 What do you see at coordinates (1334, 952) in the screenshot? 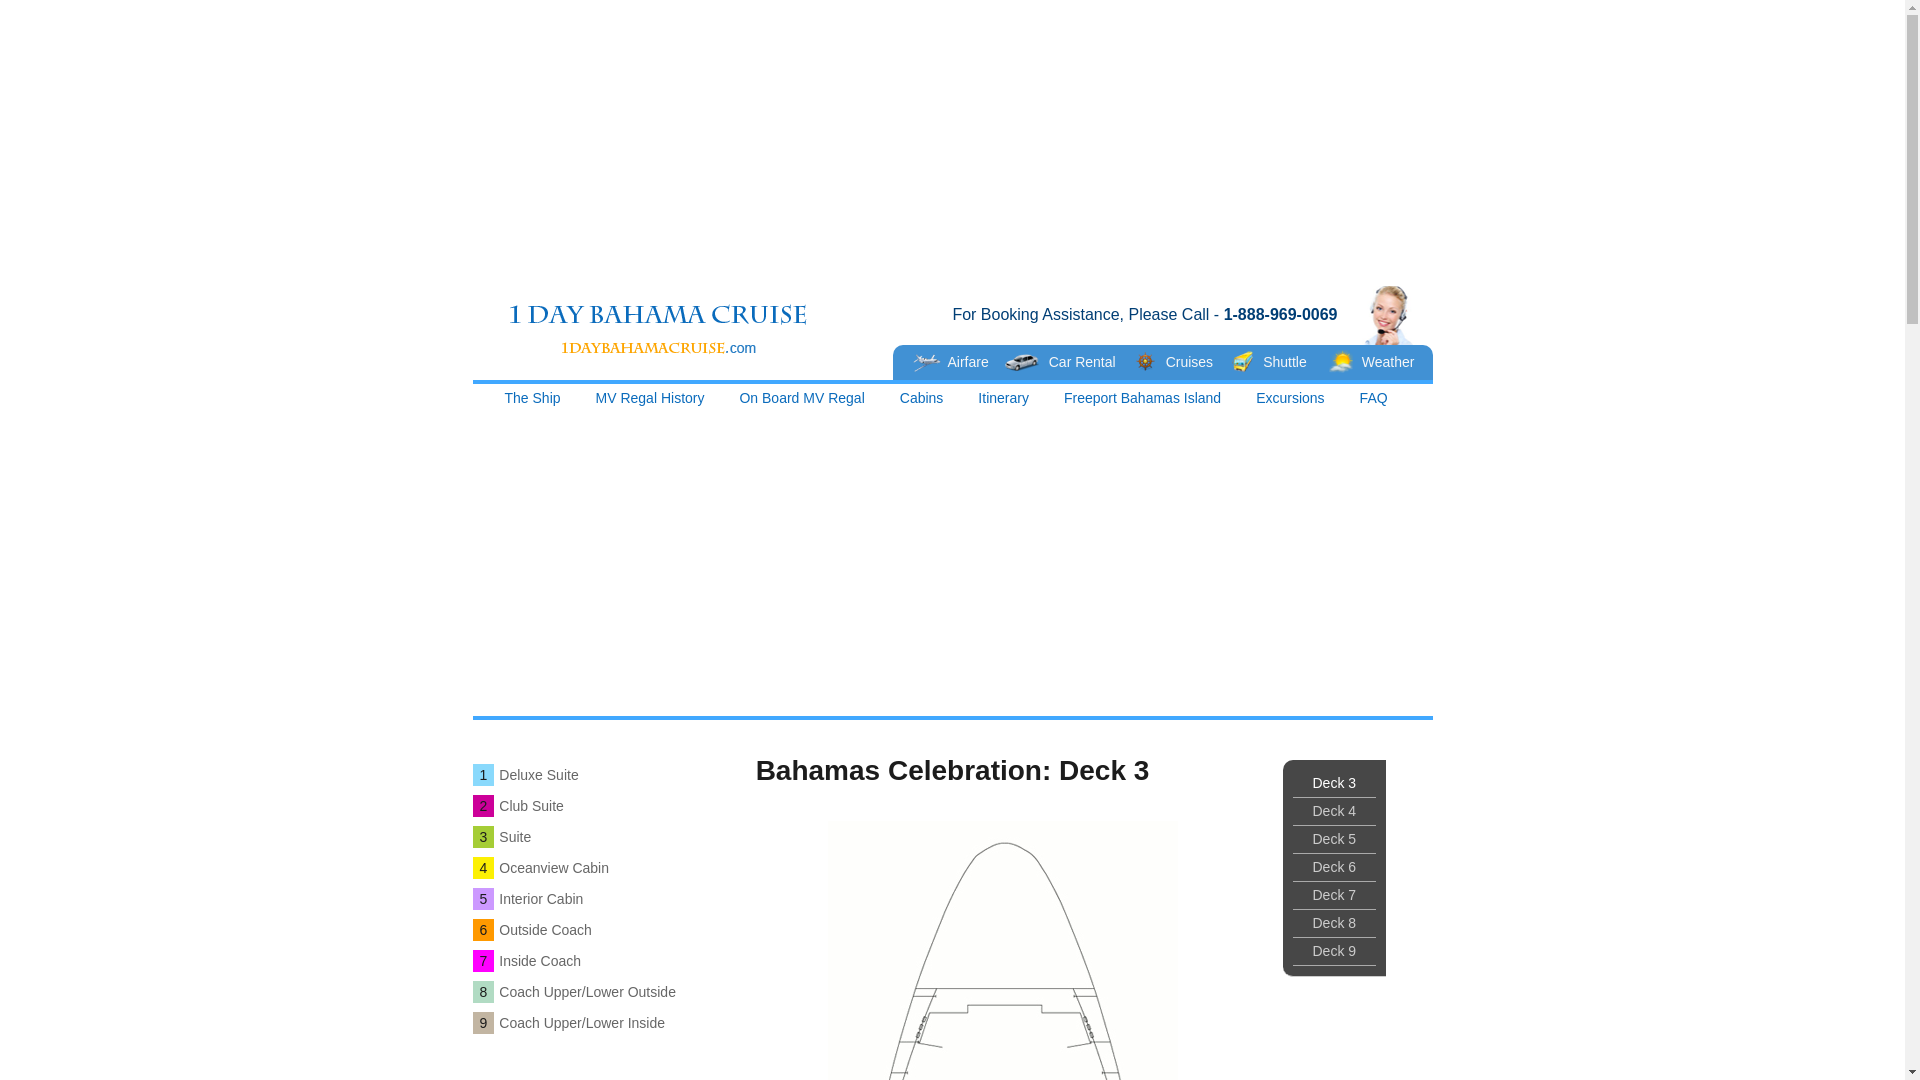
I see `Deck 9` at bounding box center [1334, 952].